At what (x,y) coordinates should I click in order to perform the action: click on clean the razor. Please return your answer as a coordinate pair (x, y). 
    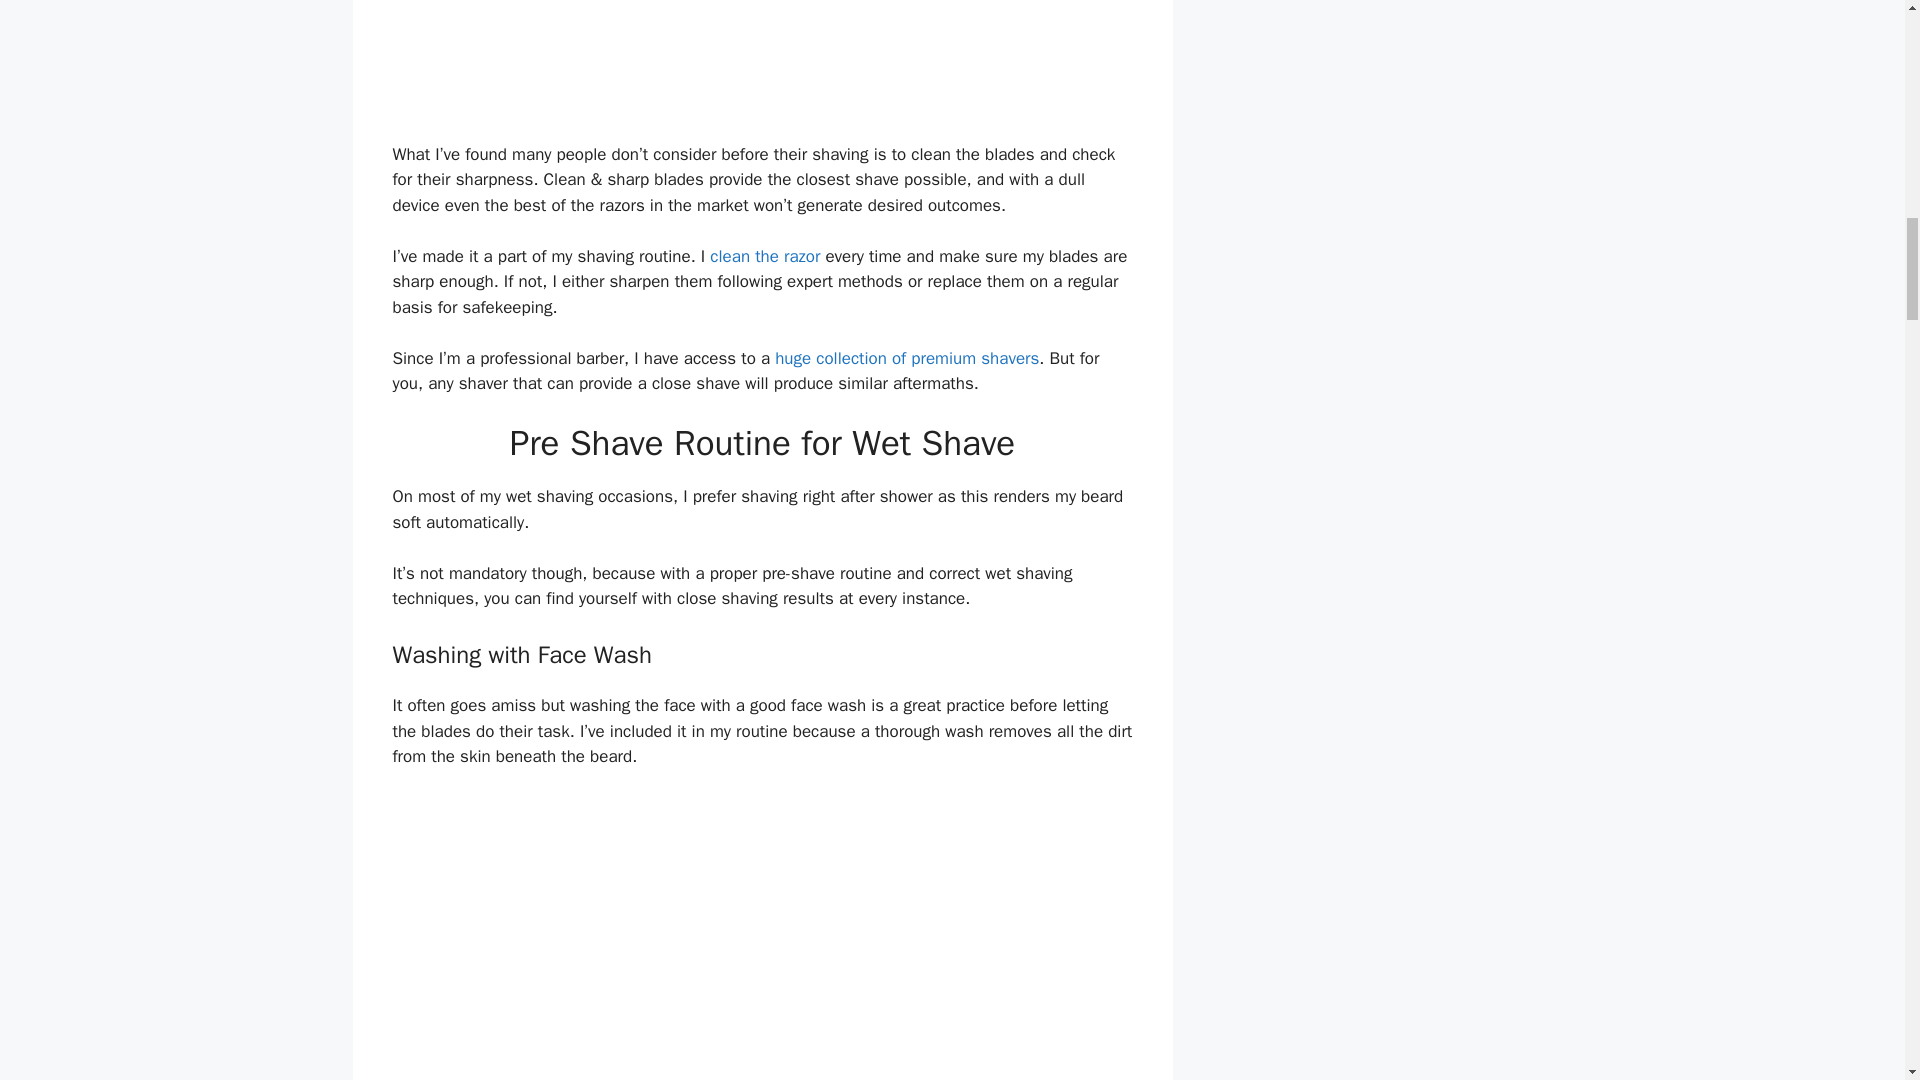
    Looking at the image, I should click on (764, 256).